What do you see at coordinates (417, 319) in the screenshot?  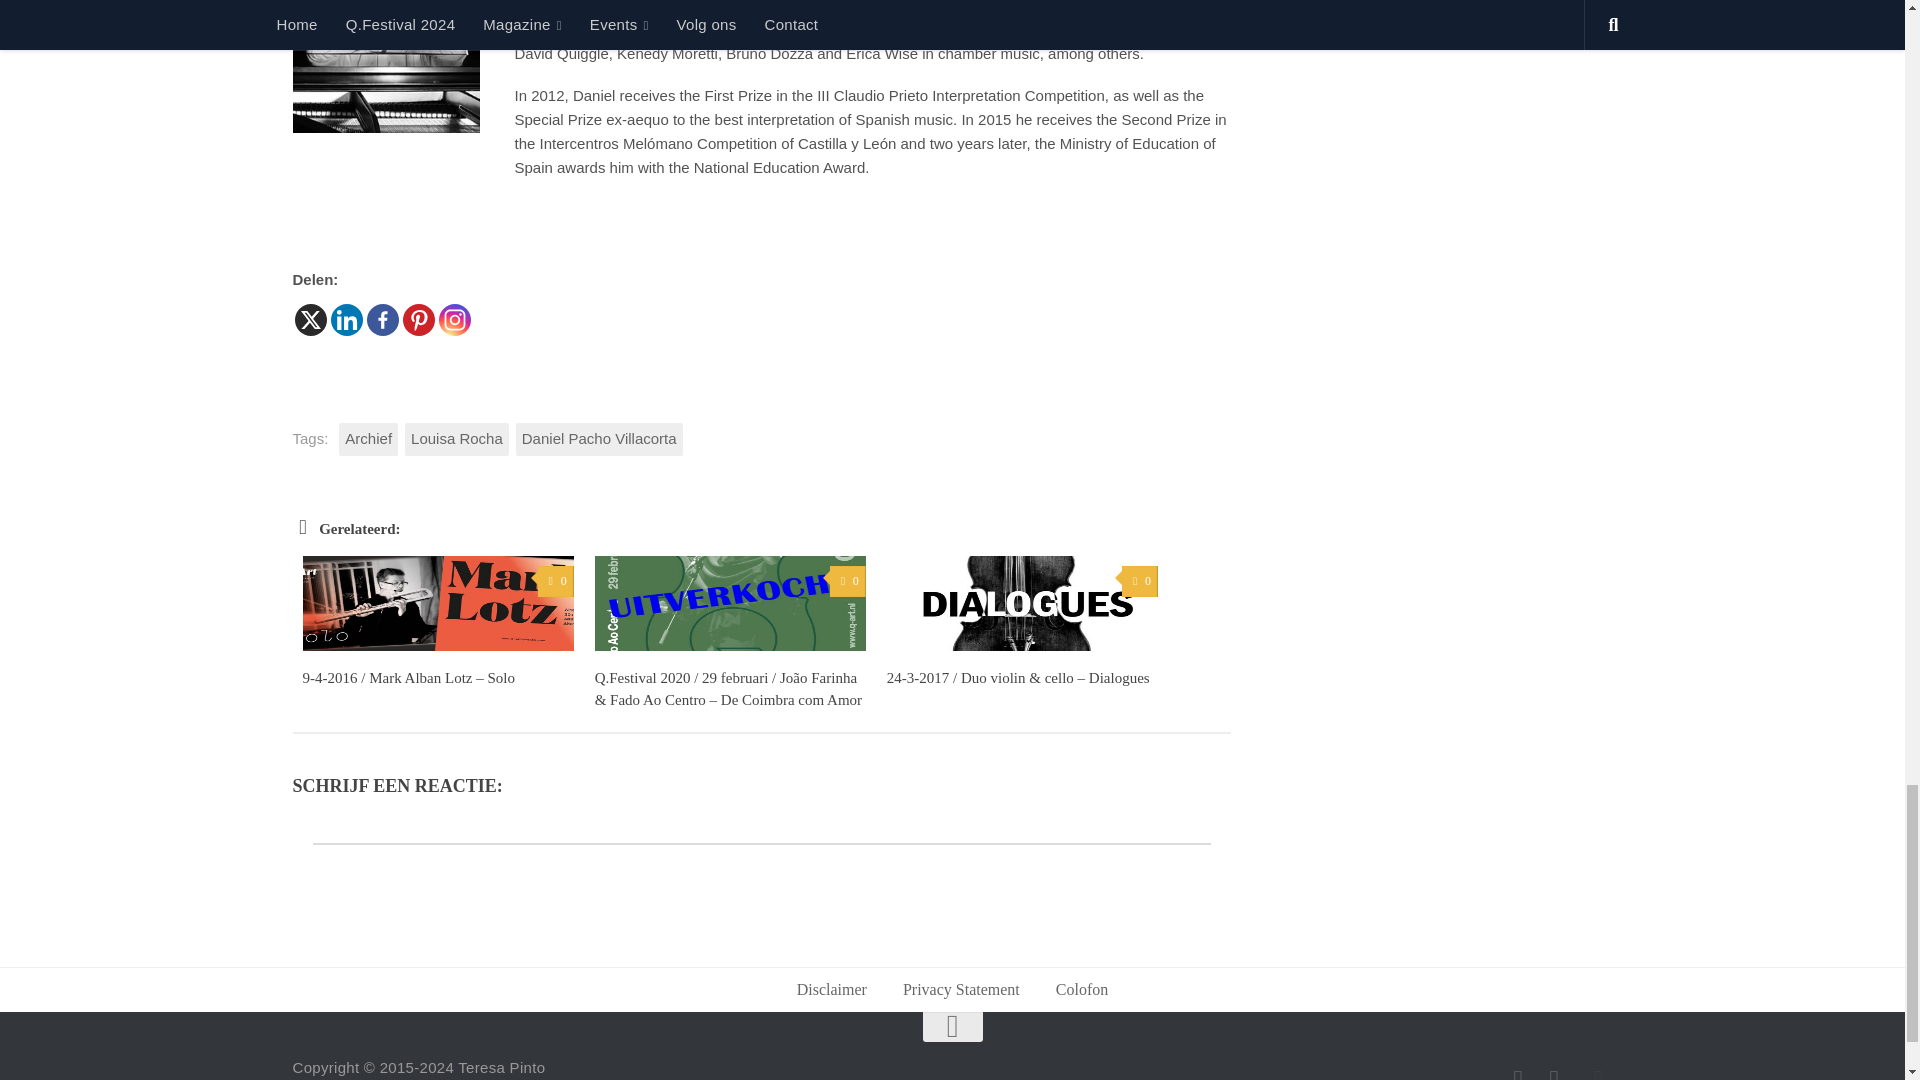 I see `Pinterest` at bounding box center [417, 319].